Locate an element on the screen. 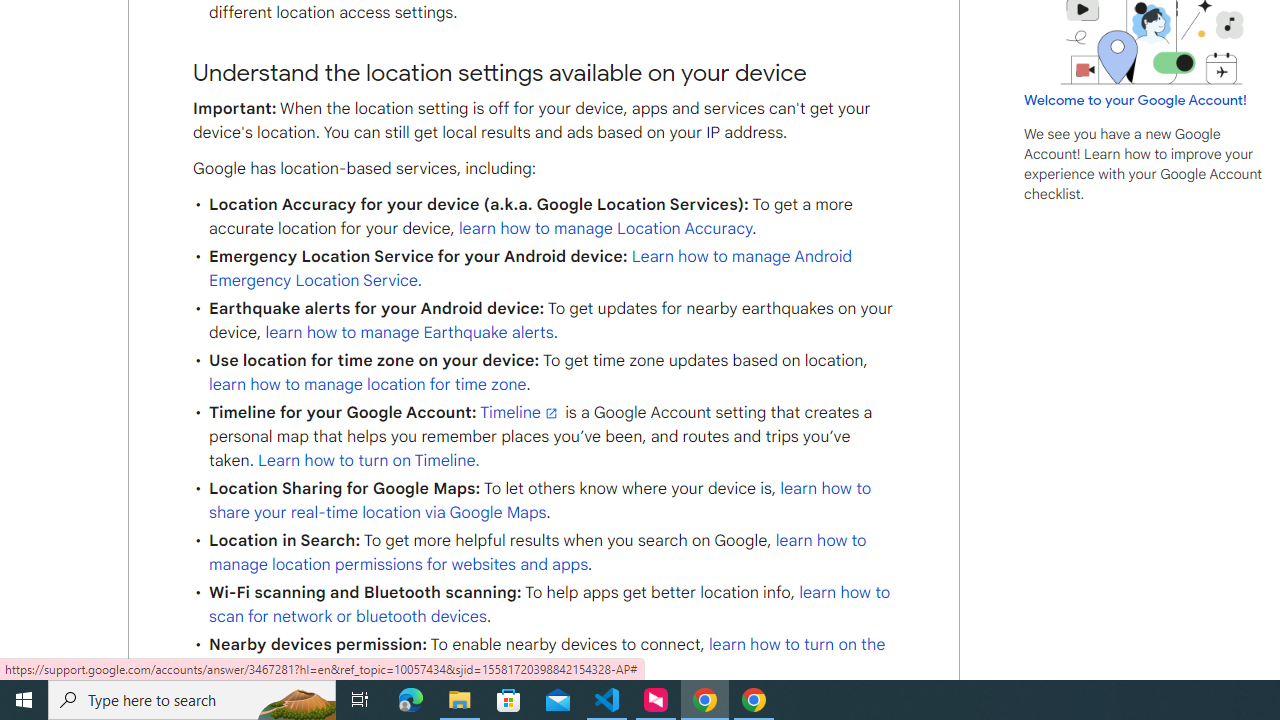 The image size is (1280, 720). learn how to share your real-time location via Google Maps is located at coordinates (540, 500).